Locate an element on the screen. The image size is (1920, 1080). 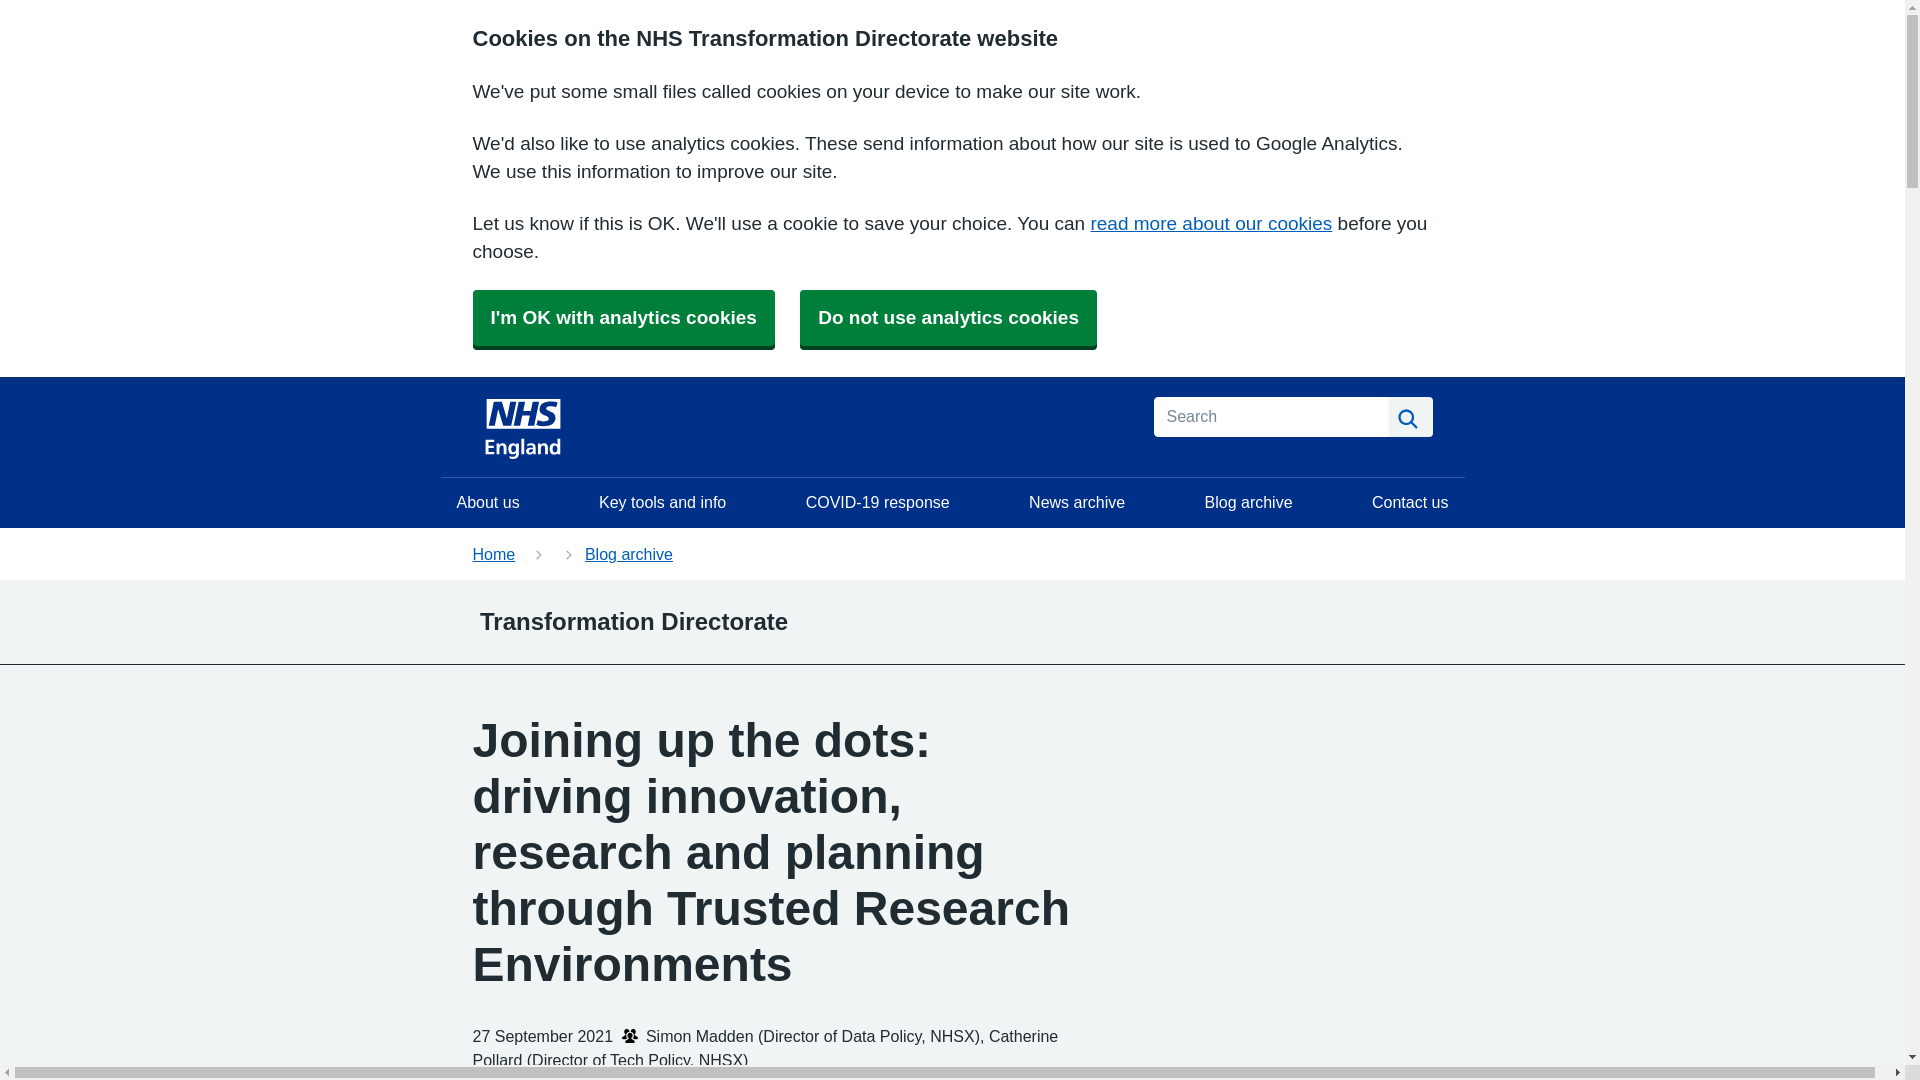
read more about our cookies is located at coordinates (1211, 223).